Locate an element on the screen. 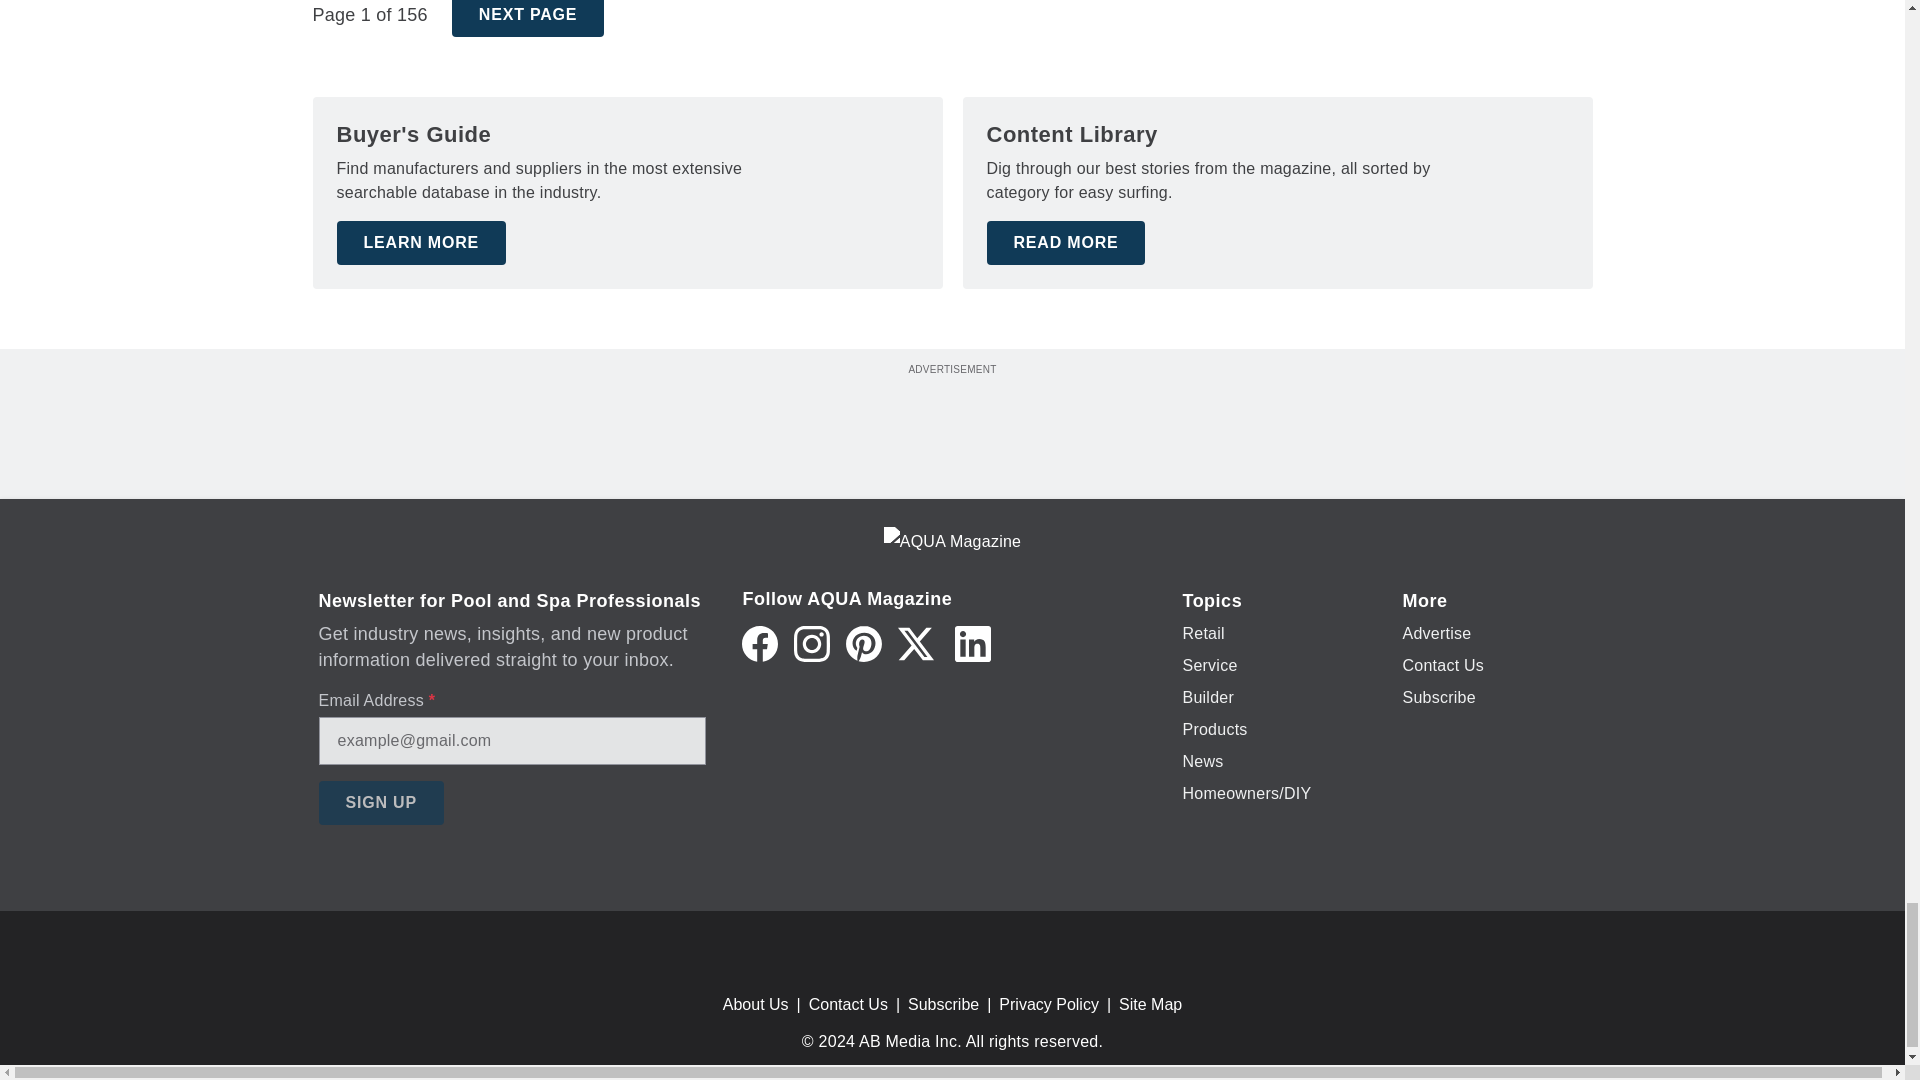  Twitter X icon is located at coordinates (916, 644).